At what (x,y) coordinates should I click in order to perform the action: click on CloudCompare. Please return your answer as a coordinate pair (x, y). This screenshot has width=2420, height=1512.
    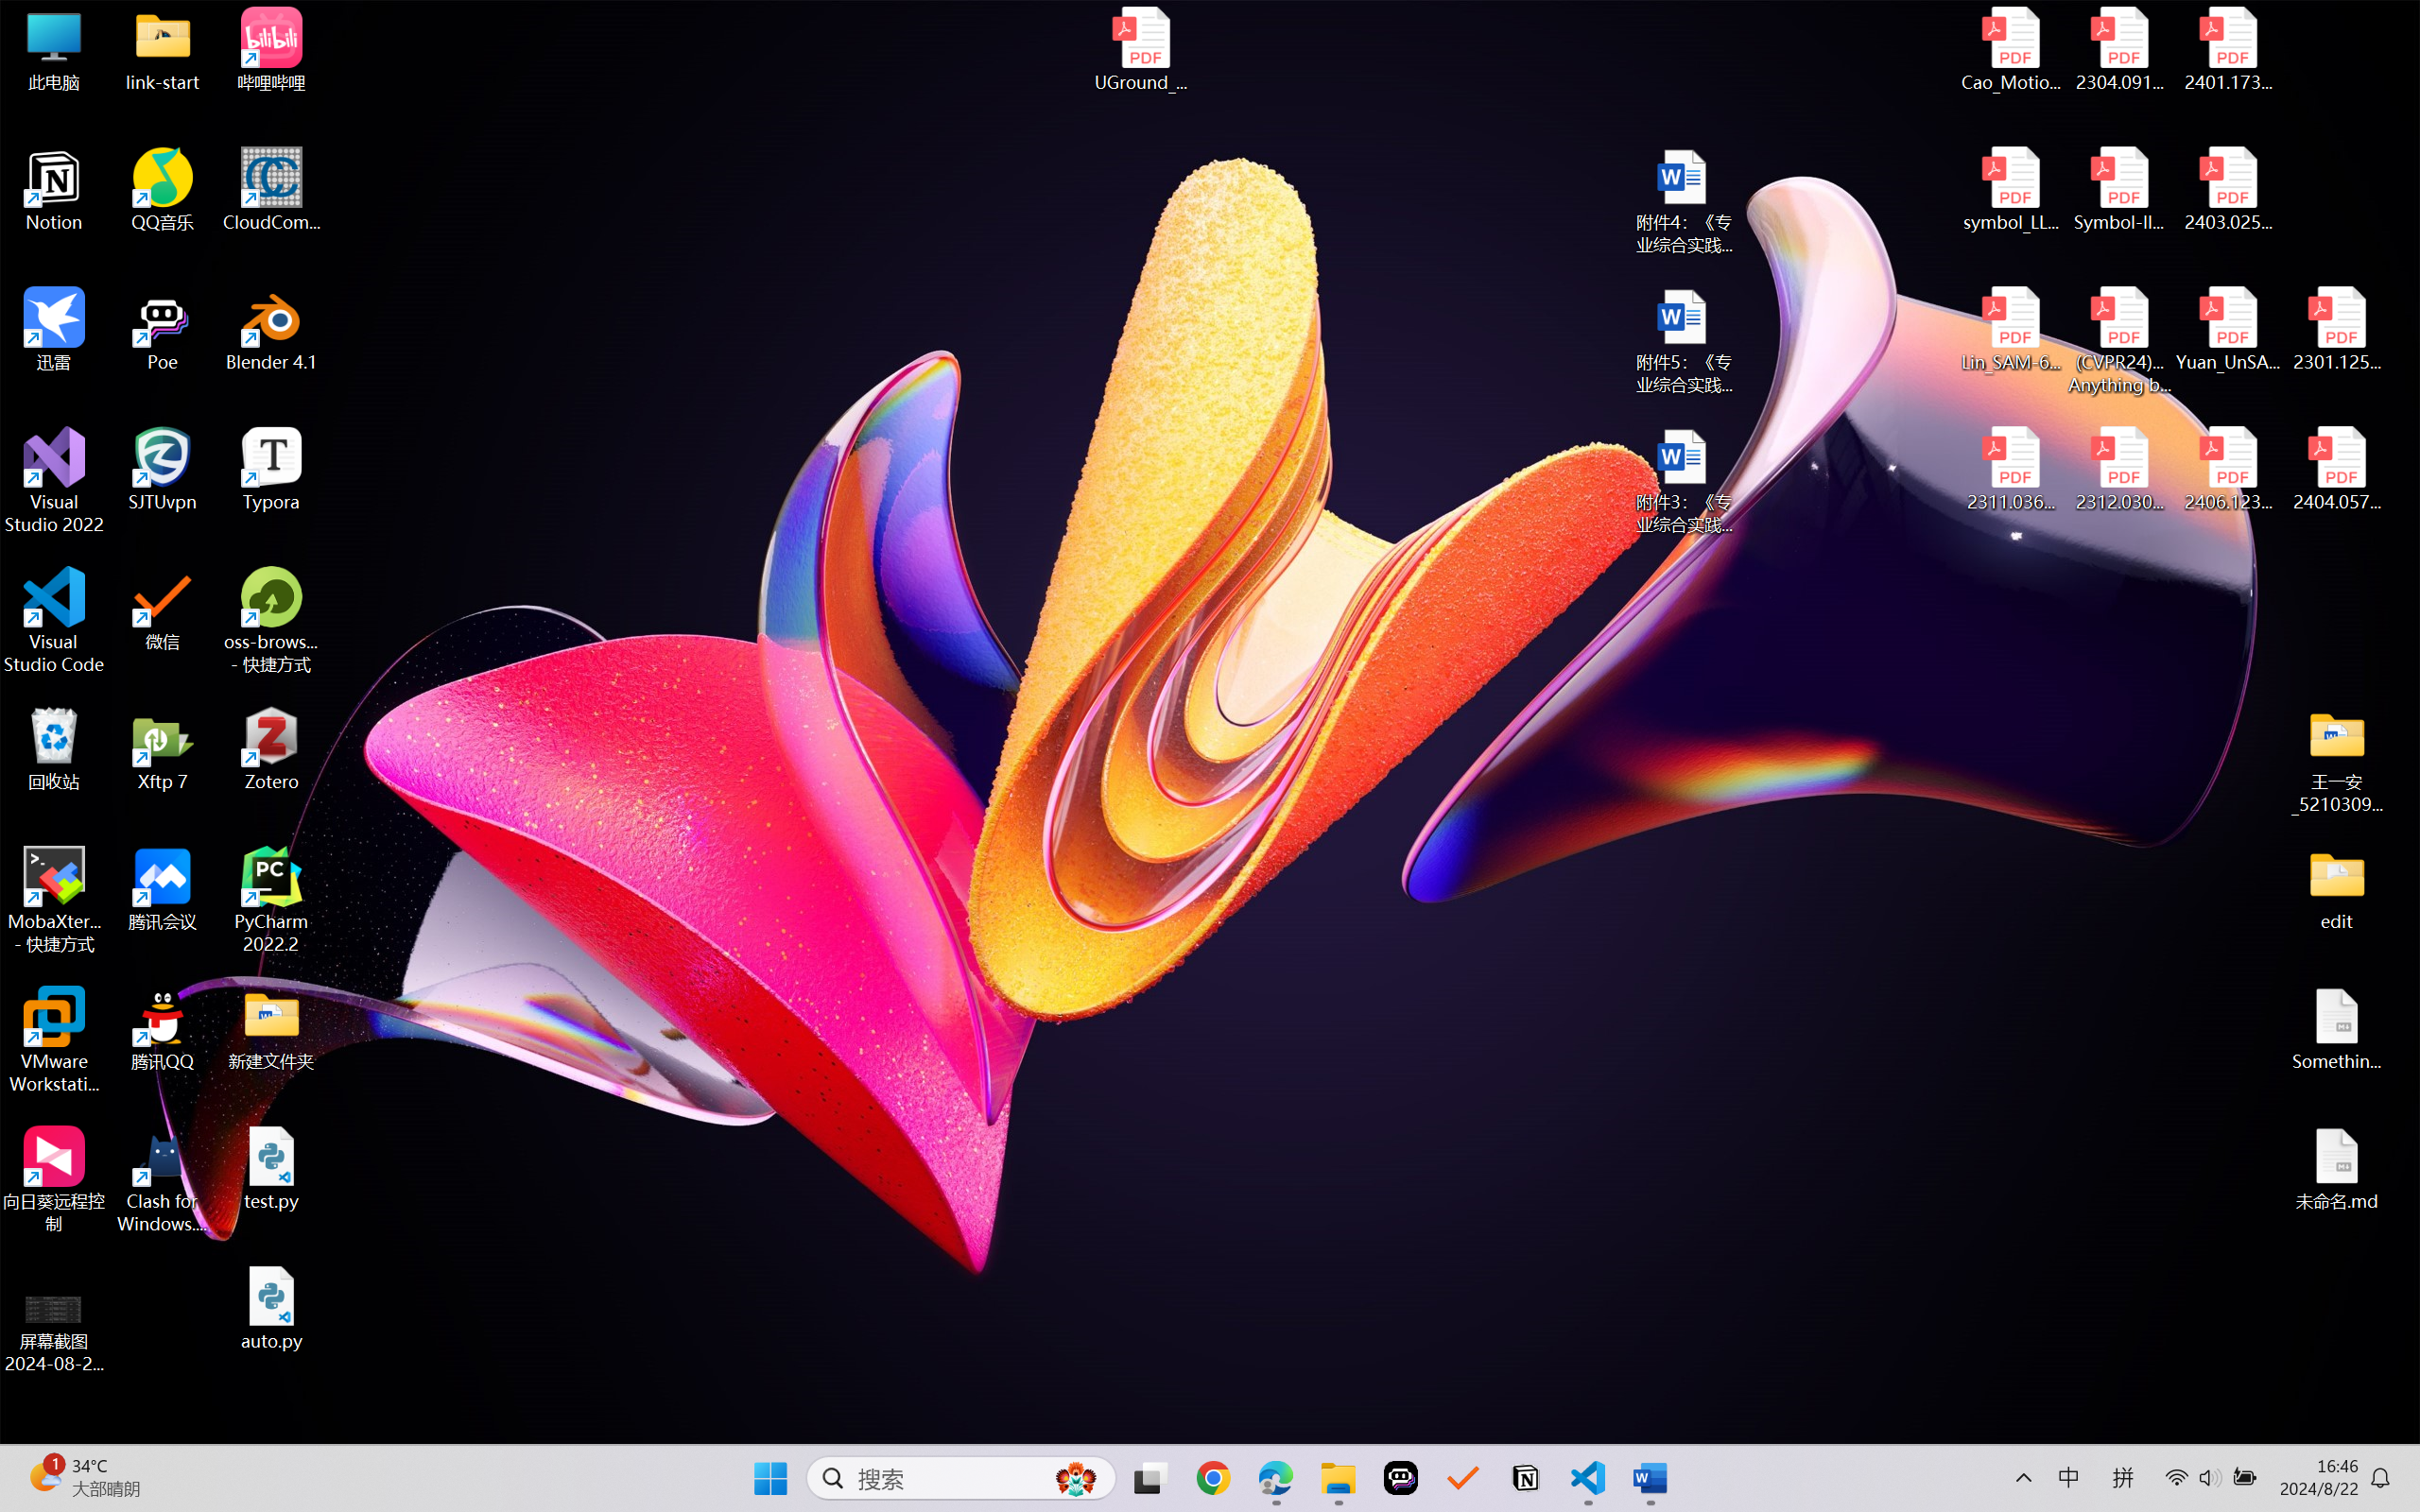
    Looking at the image, I should click on (272, 190).